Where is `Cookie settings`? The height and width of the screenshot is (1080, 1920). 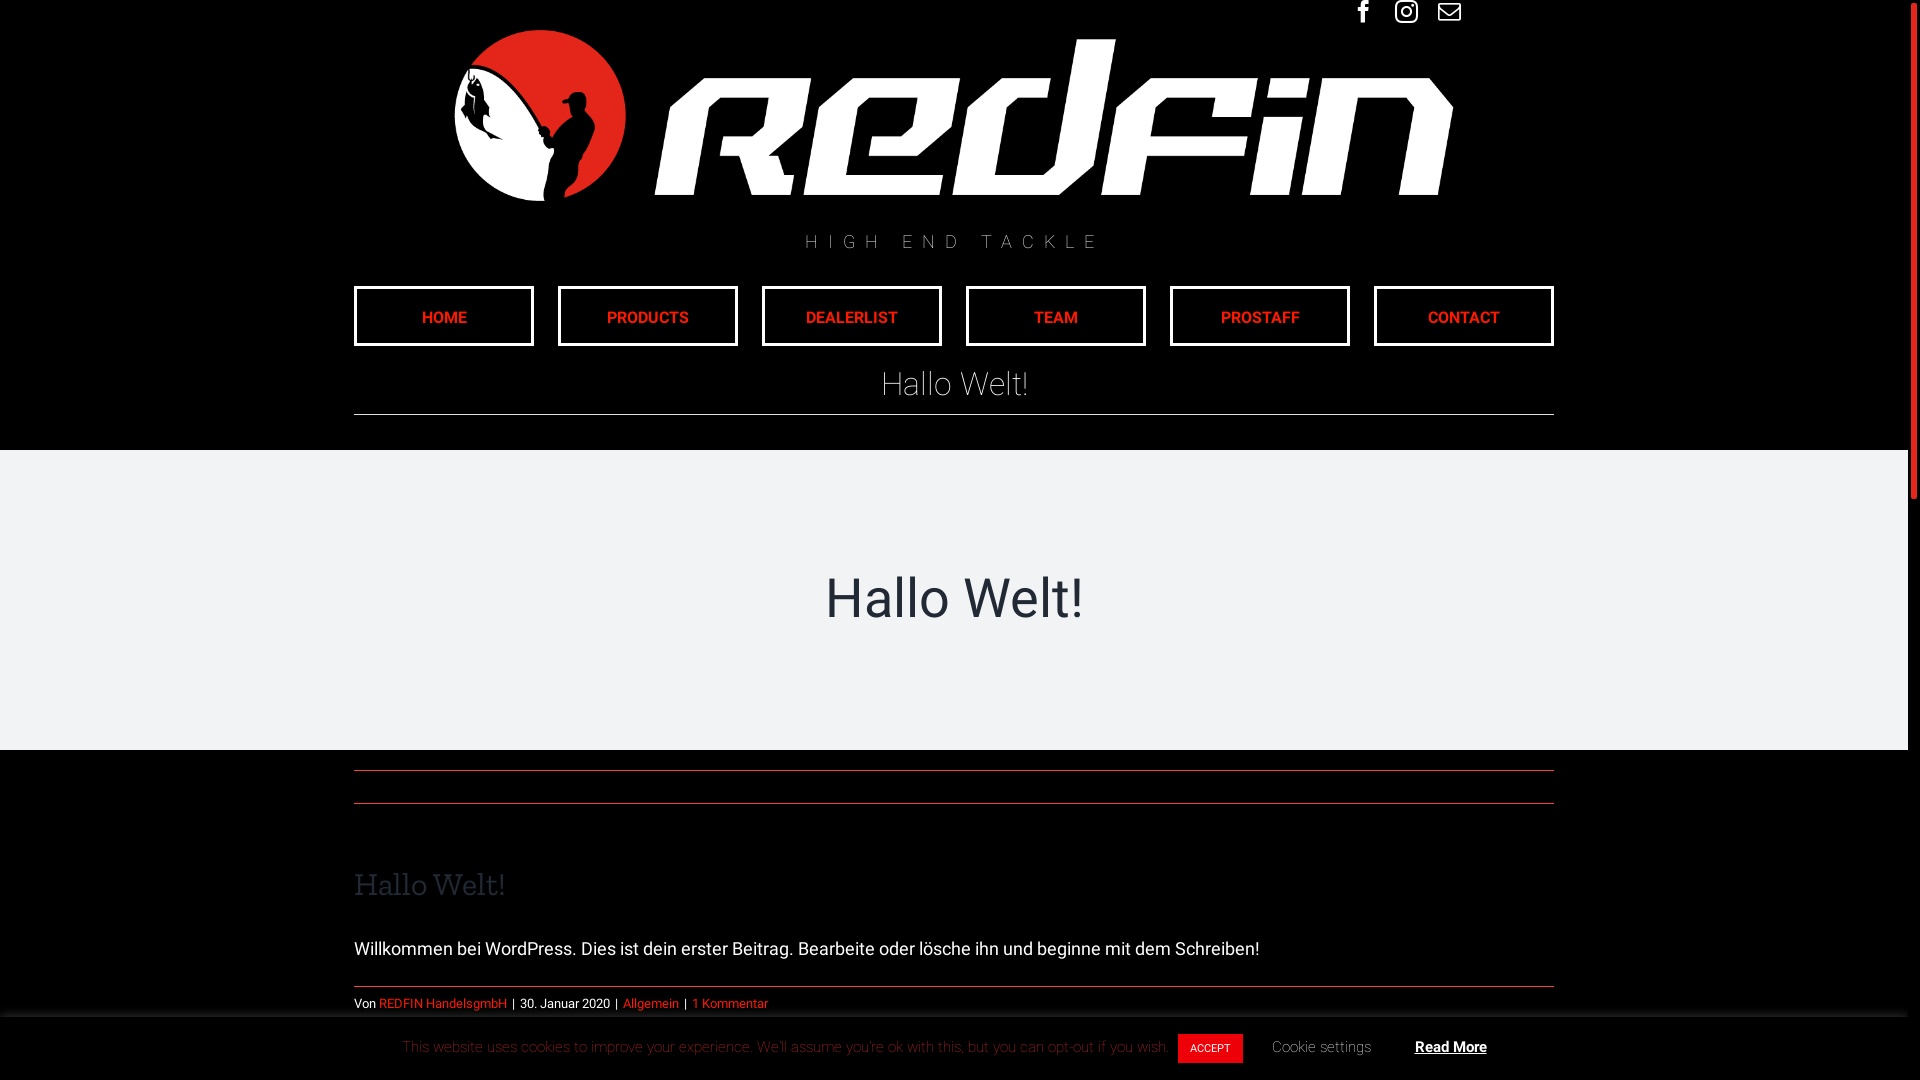
Cookie settings is located at coordinates (1322, 1047).